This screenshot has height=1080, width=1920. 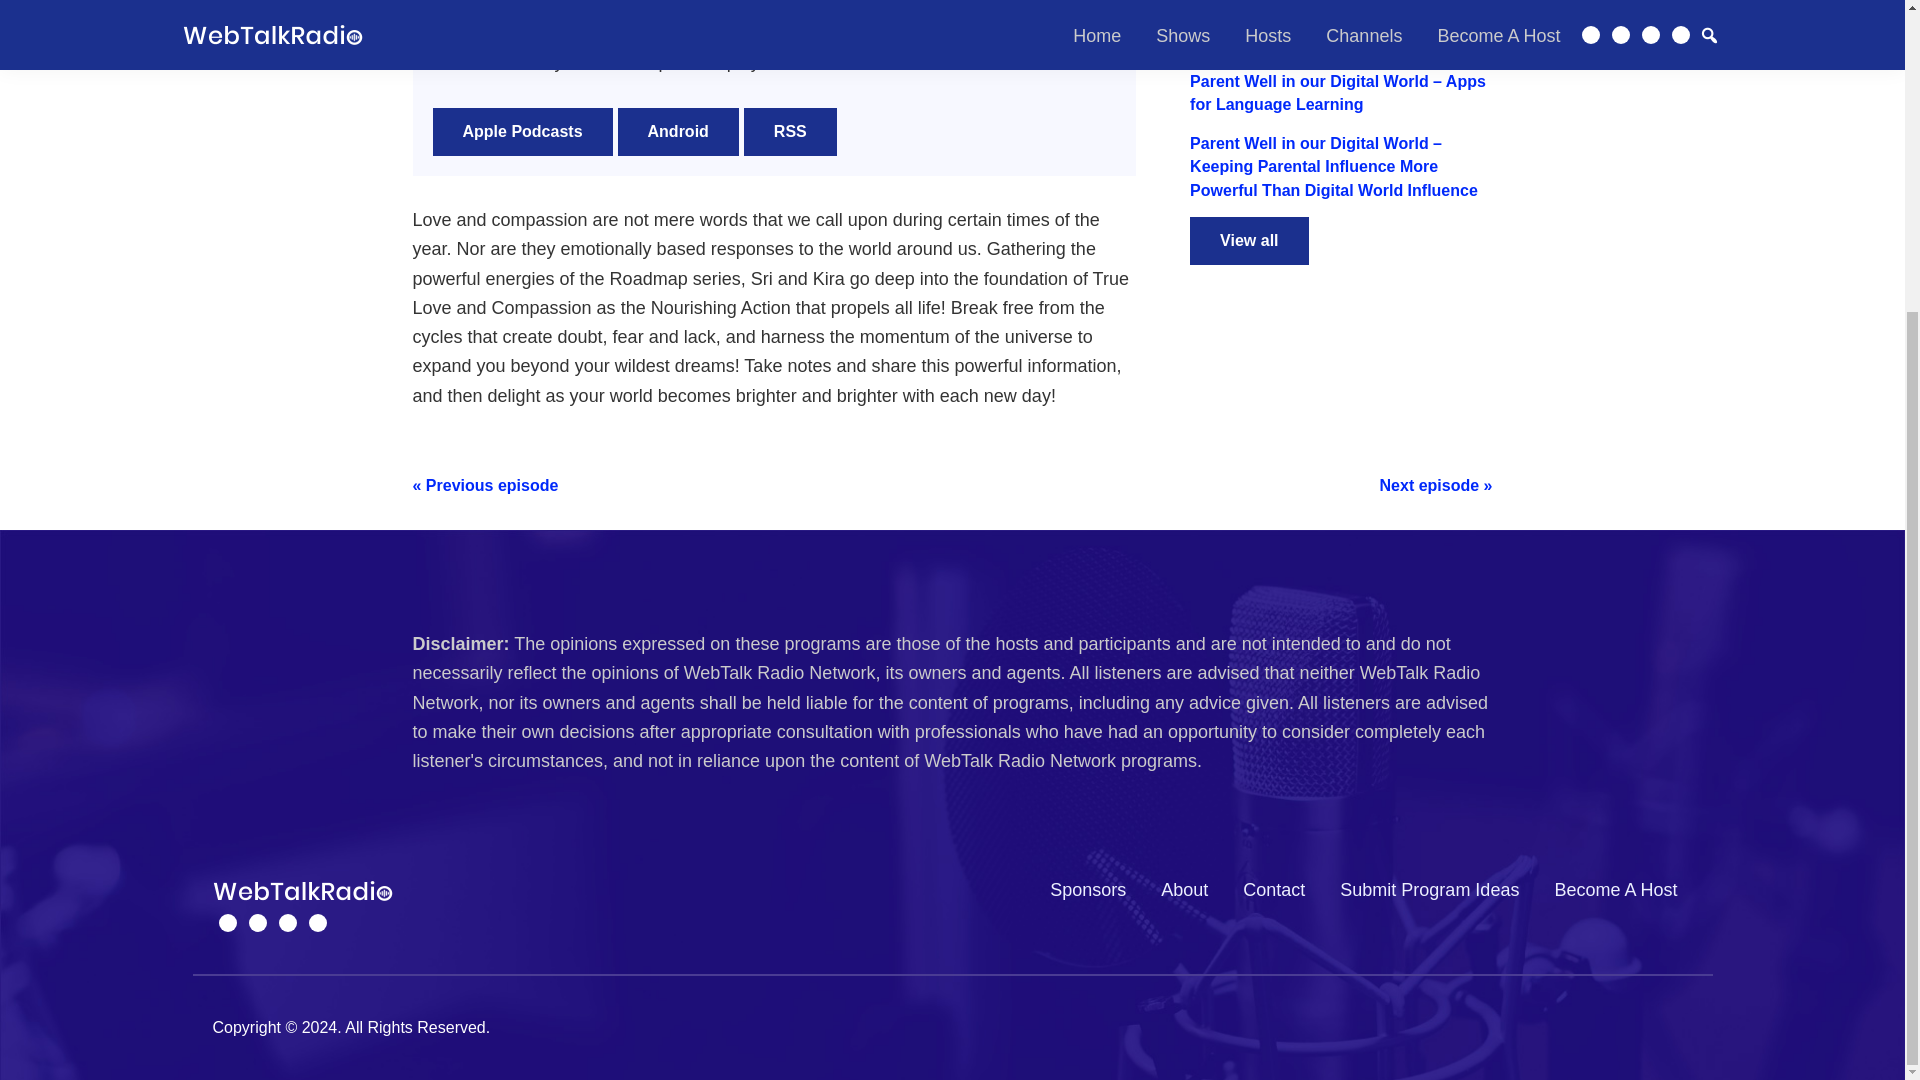 I want to click on Apple Podcasts, so click(x=522, y=132).